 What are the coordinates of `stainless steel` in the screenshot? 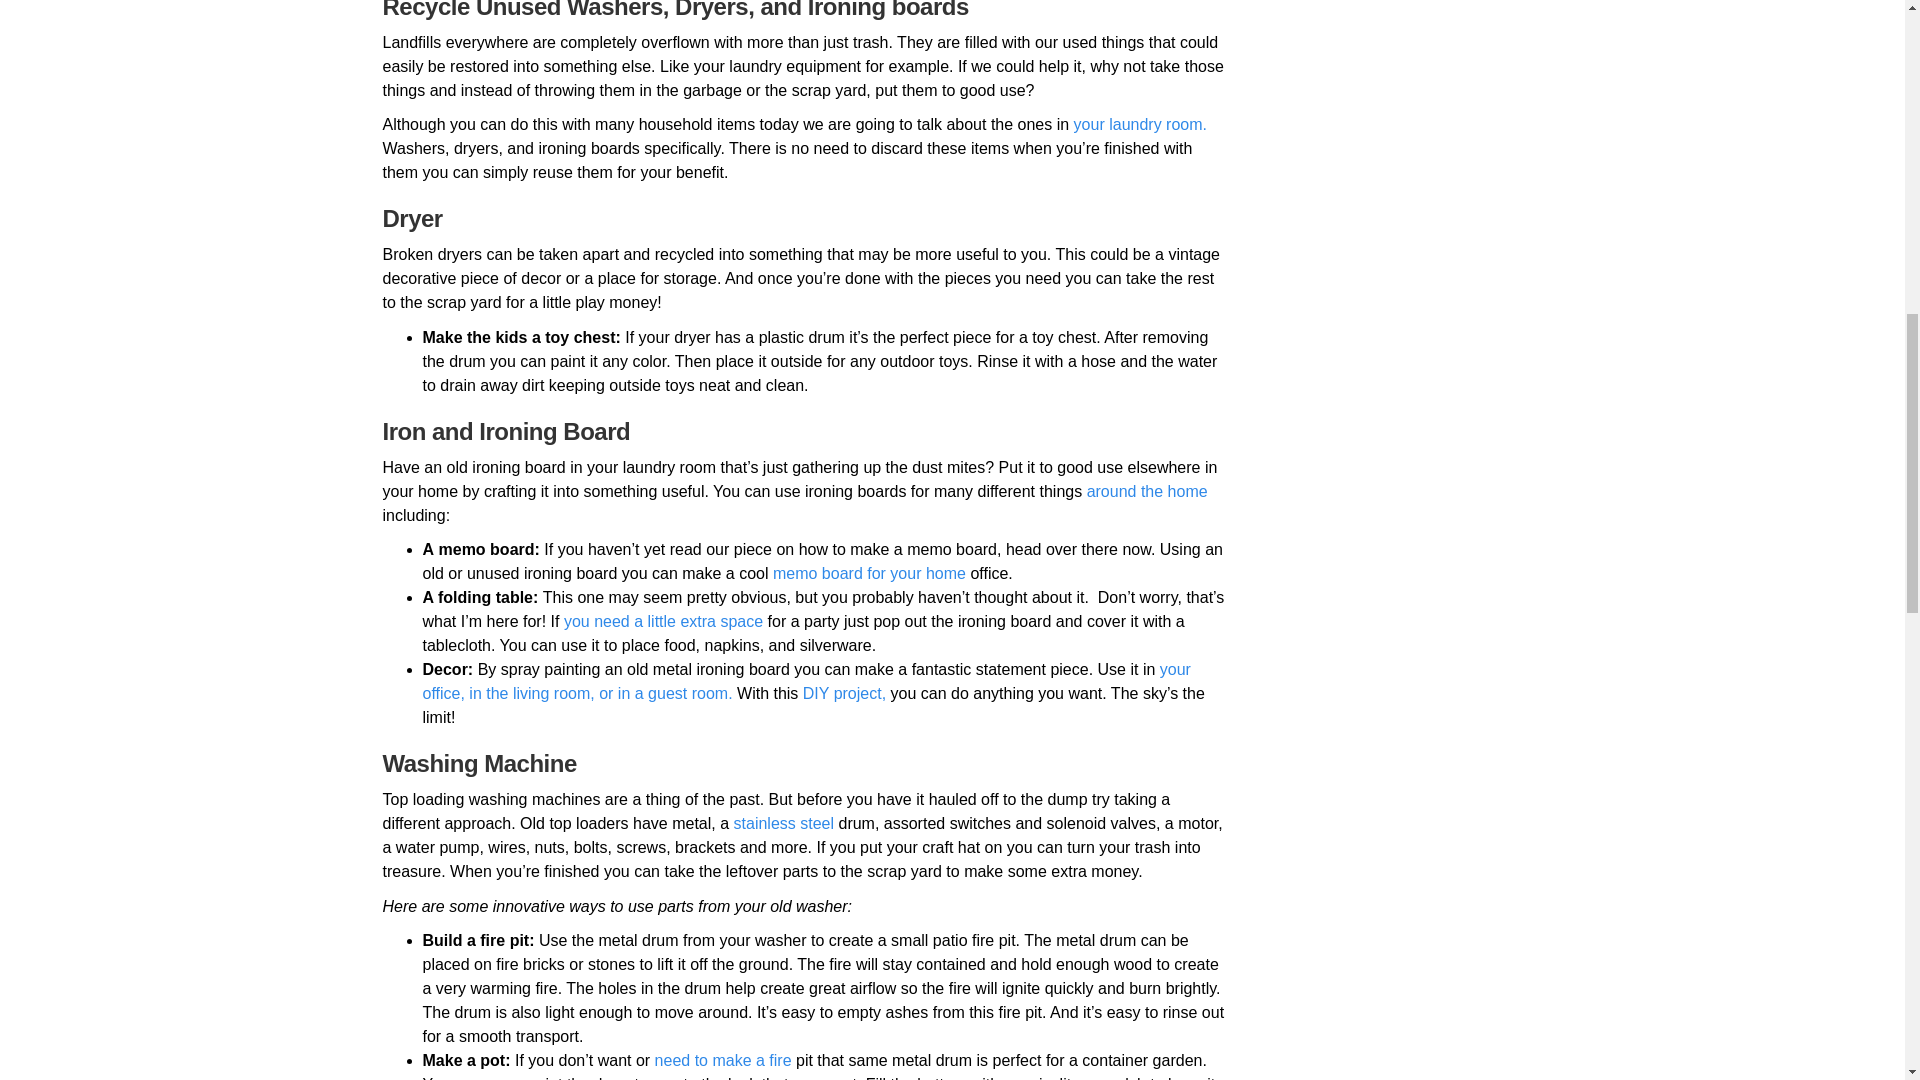 It's located at (784, 823).